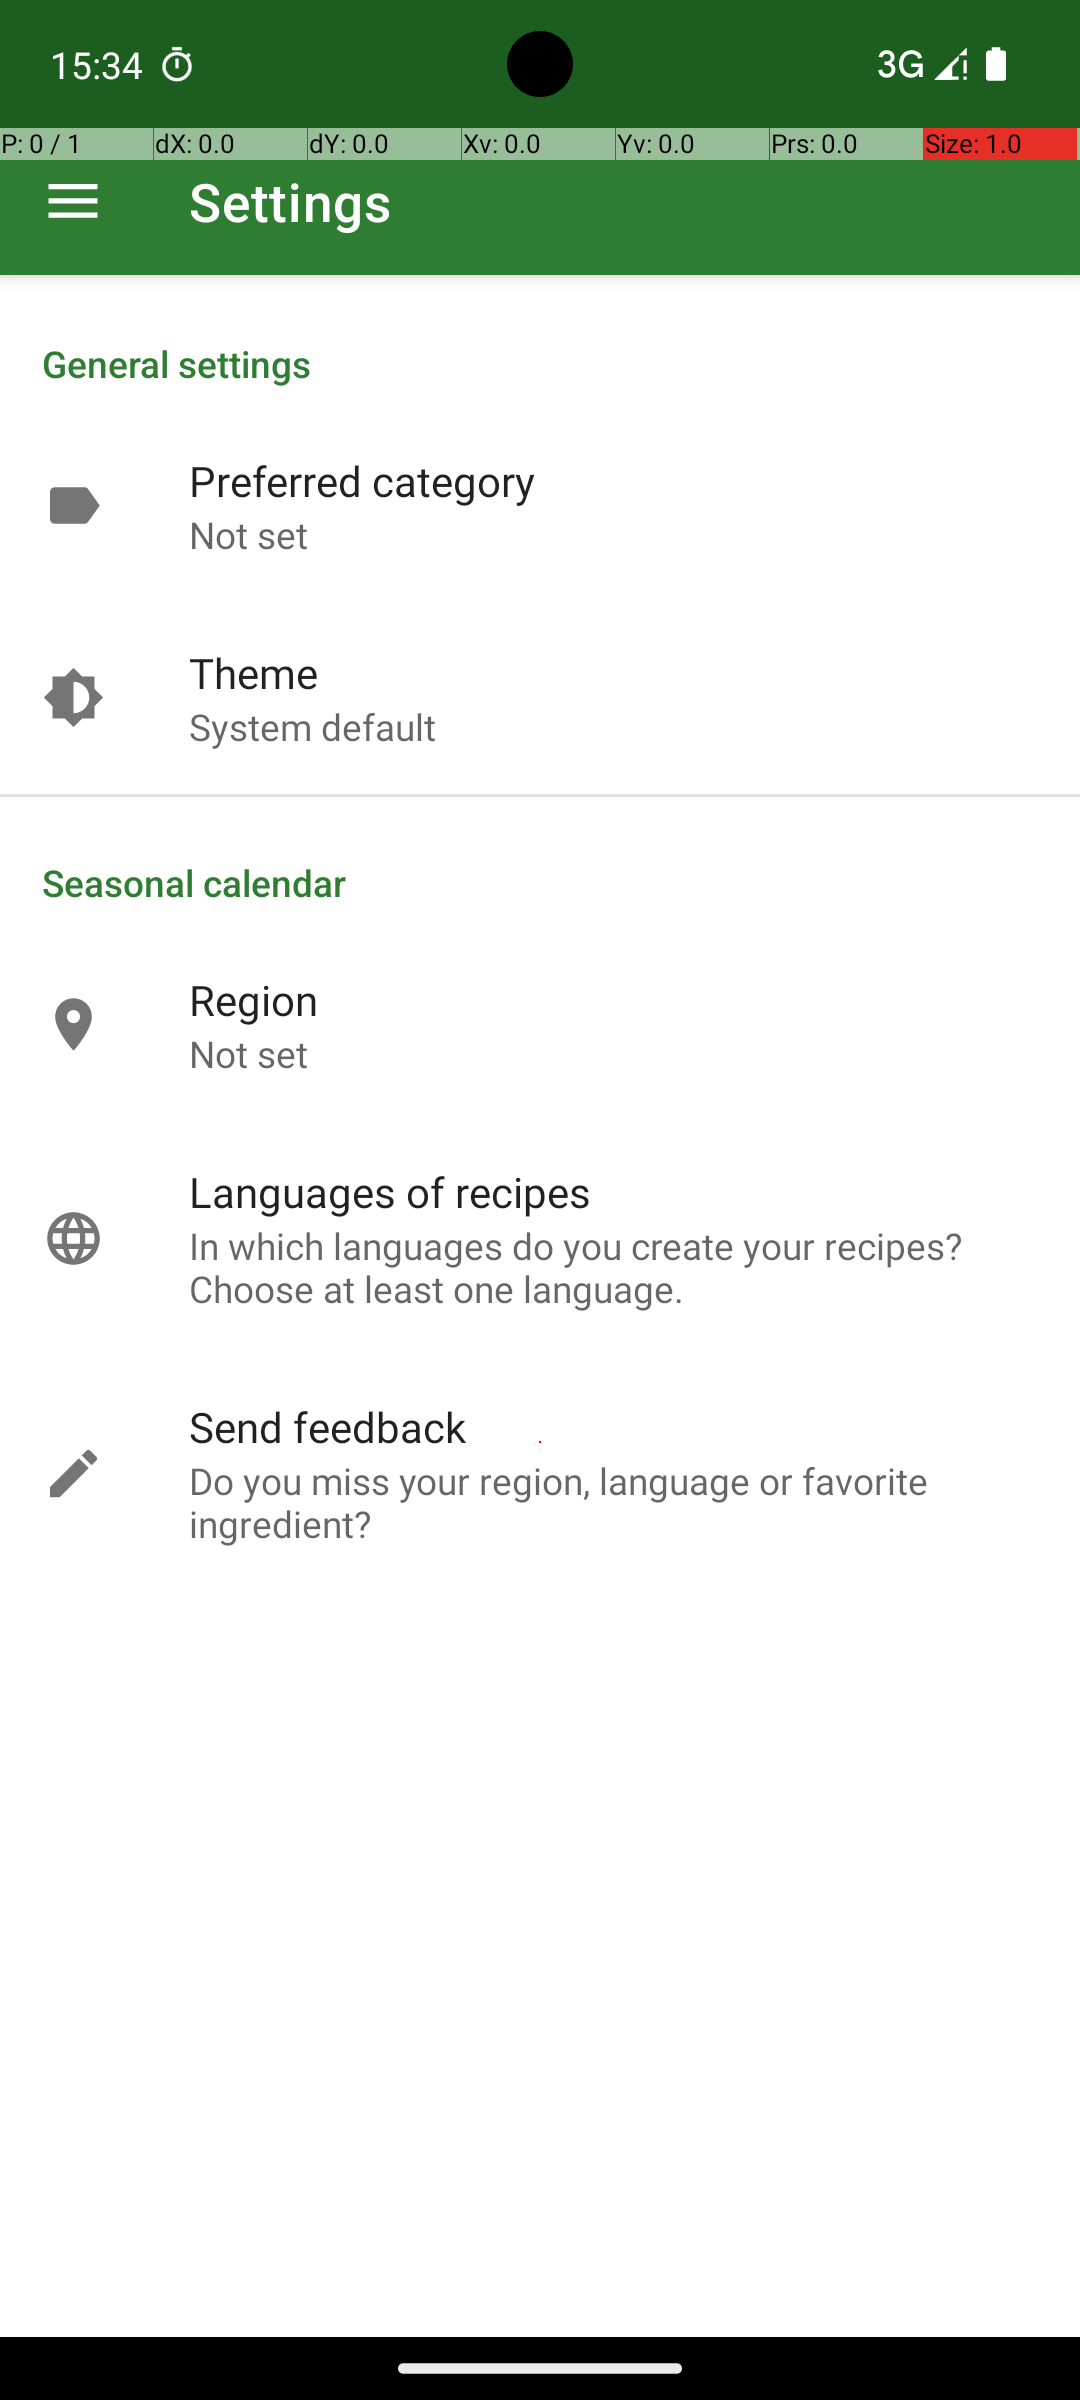  What do you see at coordinates (540, 364) in the screenshot?
I see `General settings` at bounding box center [540, 364].